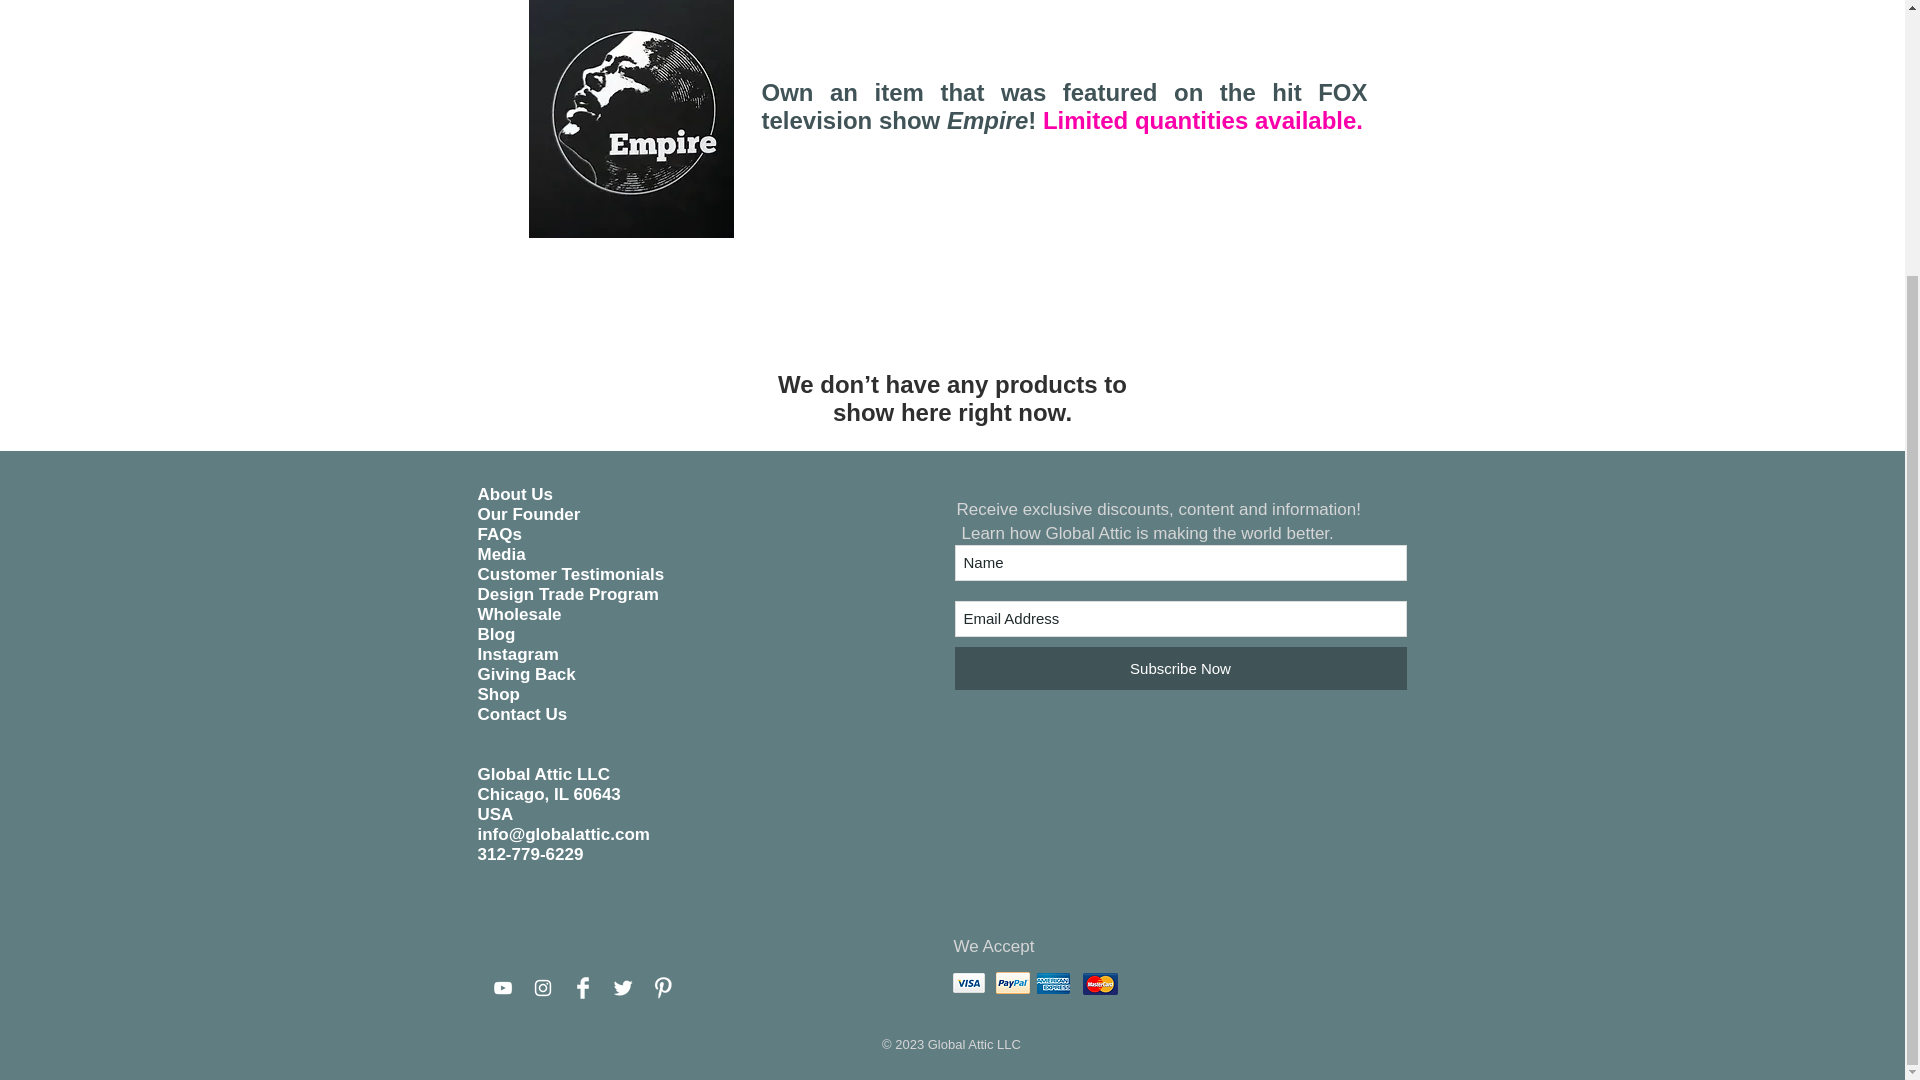 The width and height of the screenshot is (1920, 1080). What do you see at coordinates (1180, 668) in the screenshot?
I see `Subscribe Now` at bounding box center [1180, 668].